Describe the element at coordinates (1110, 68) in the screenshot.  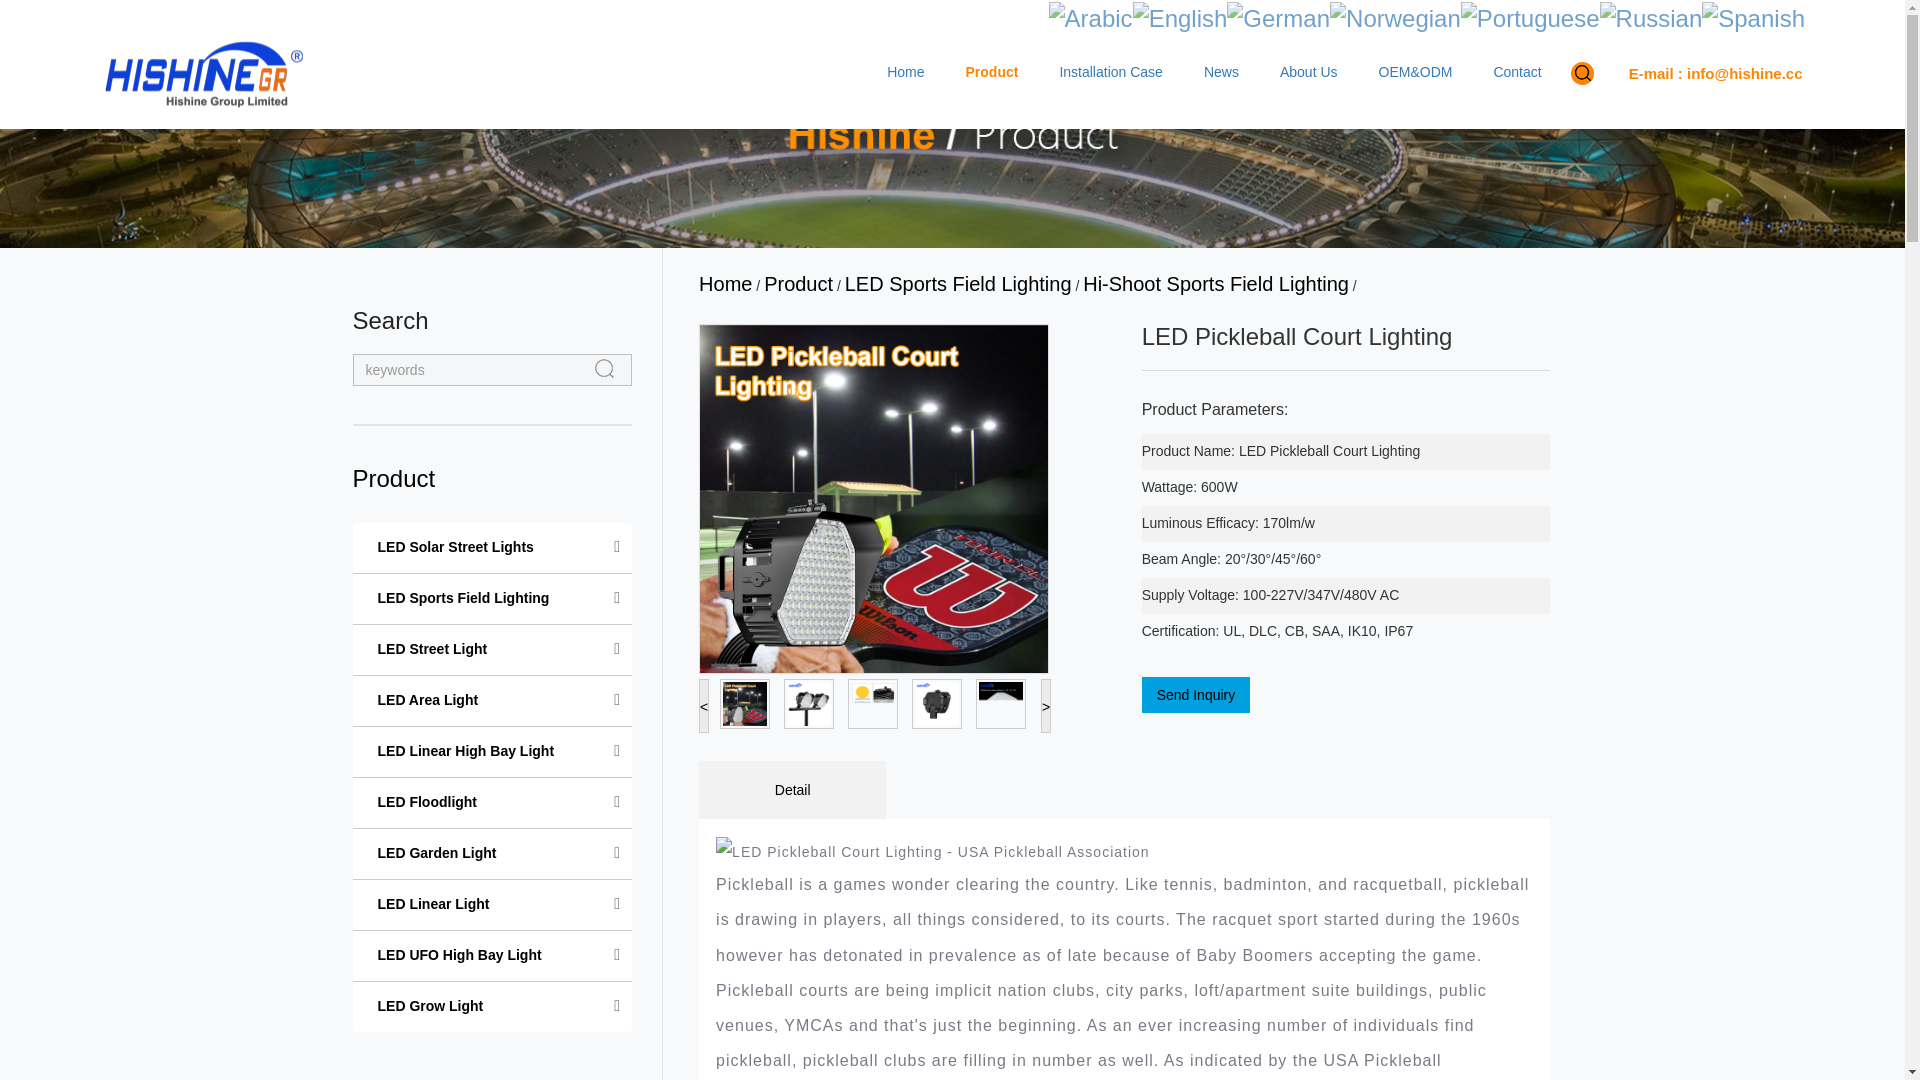
I see `Installation Case` at that location.